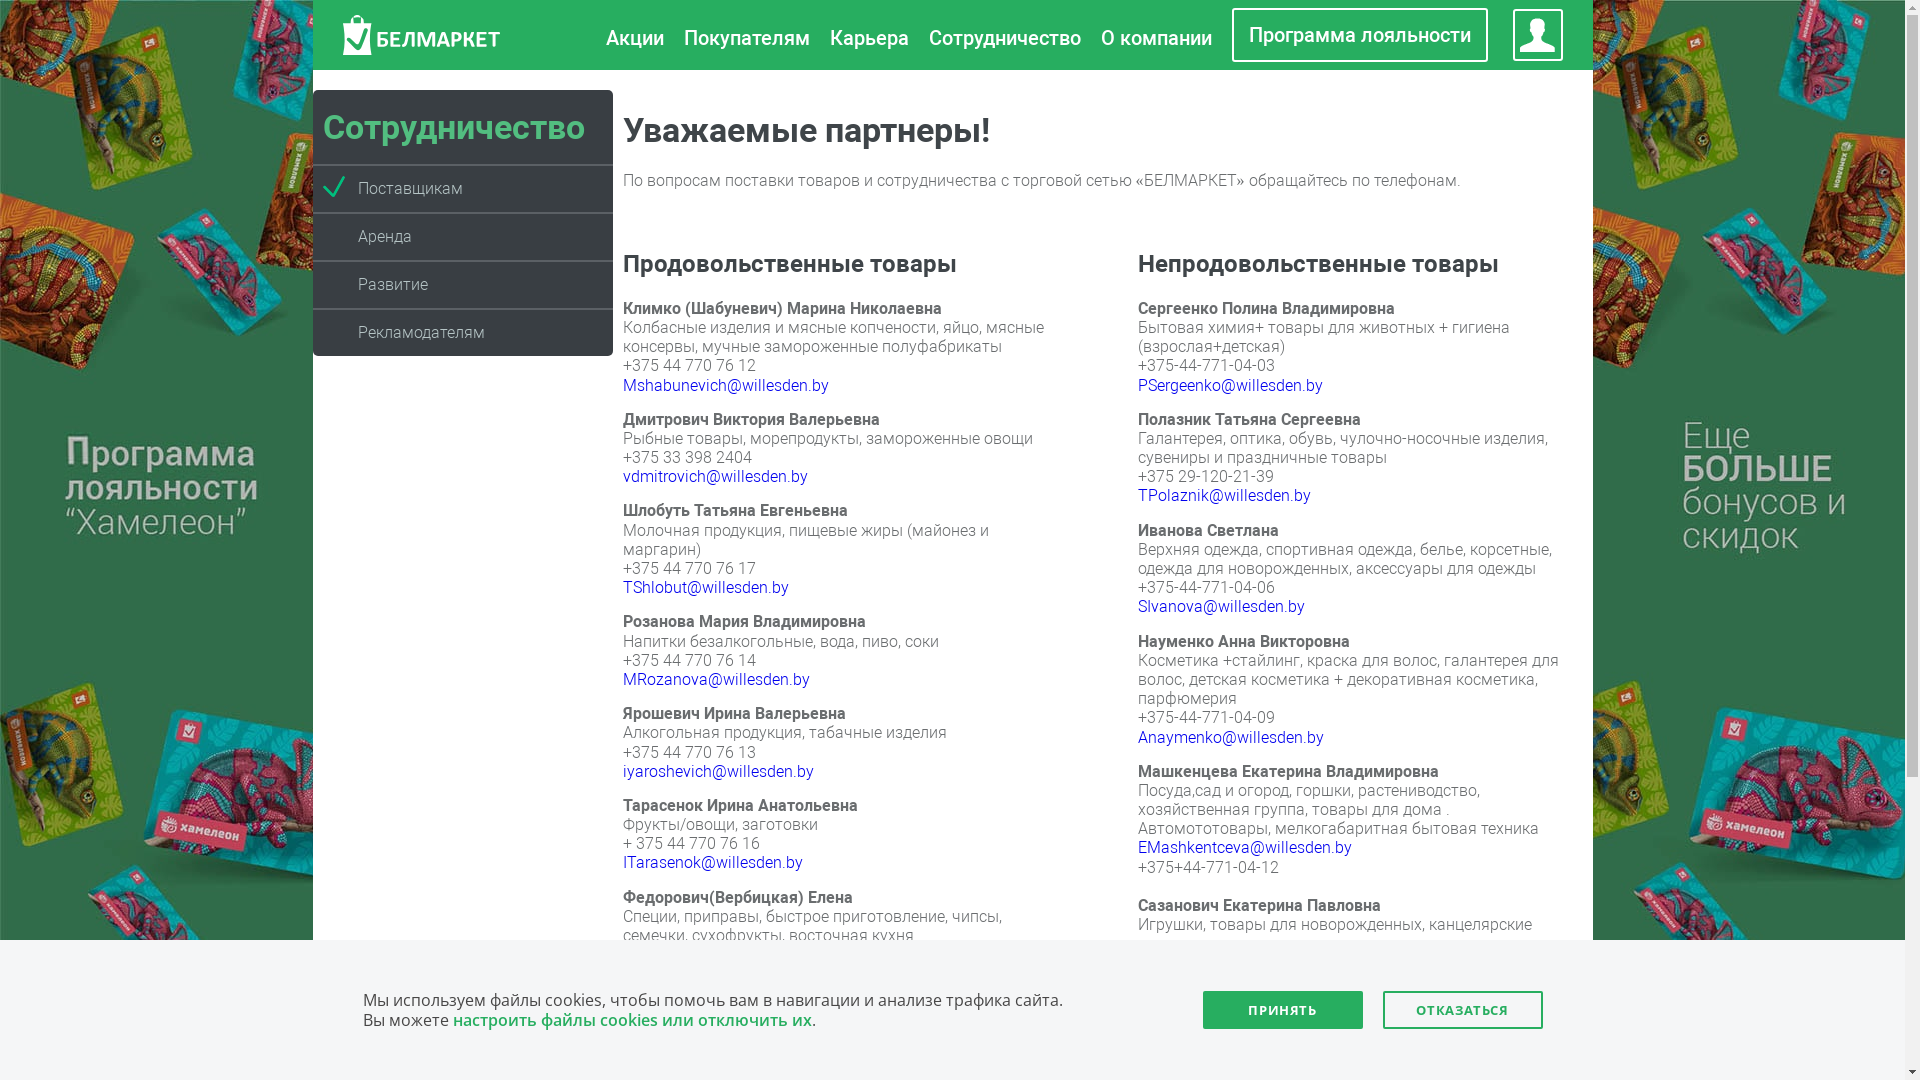 This screenshot has height=1080, width=1920. What do you see at coordinates (718, 772) in the screenshot?
I see `iyaroshevich@willesden.by` at bounding box center [718, 772].